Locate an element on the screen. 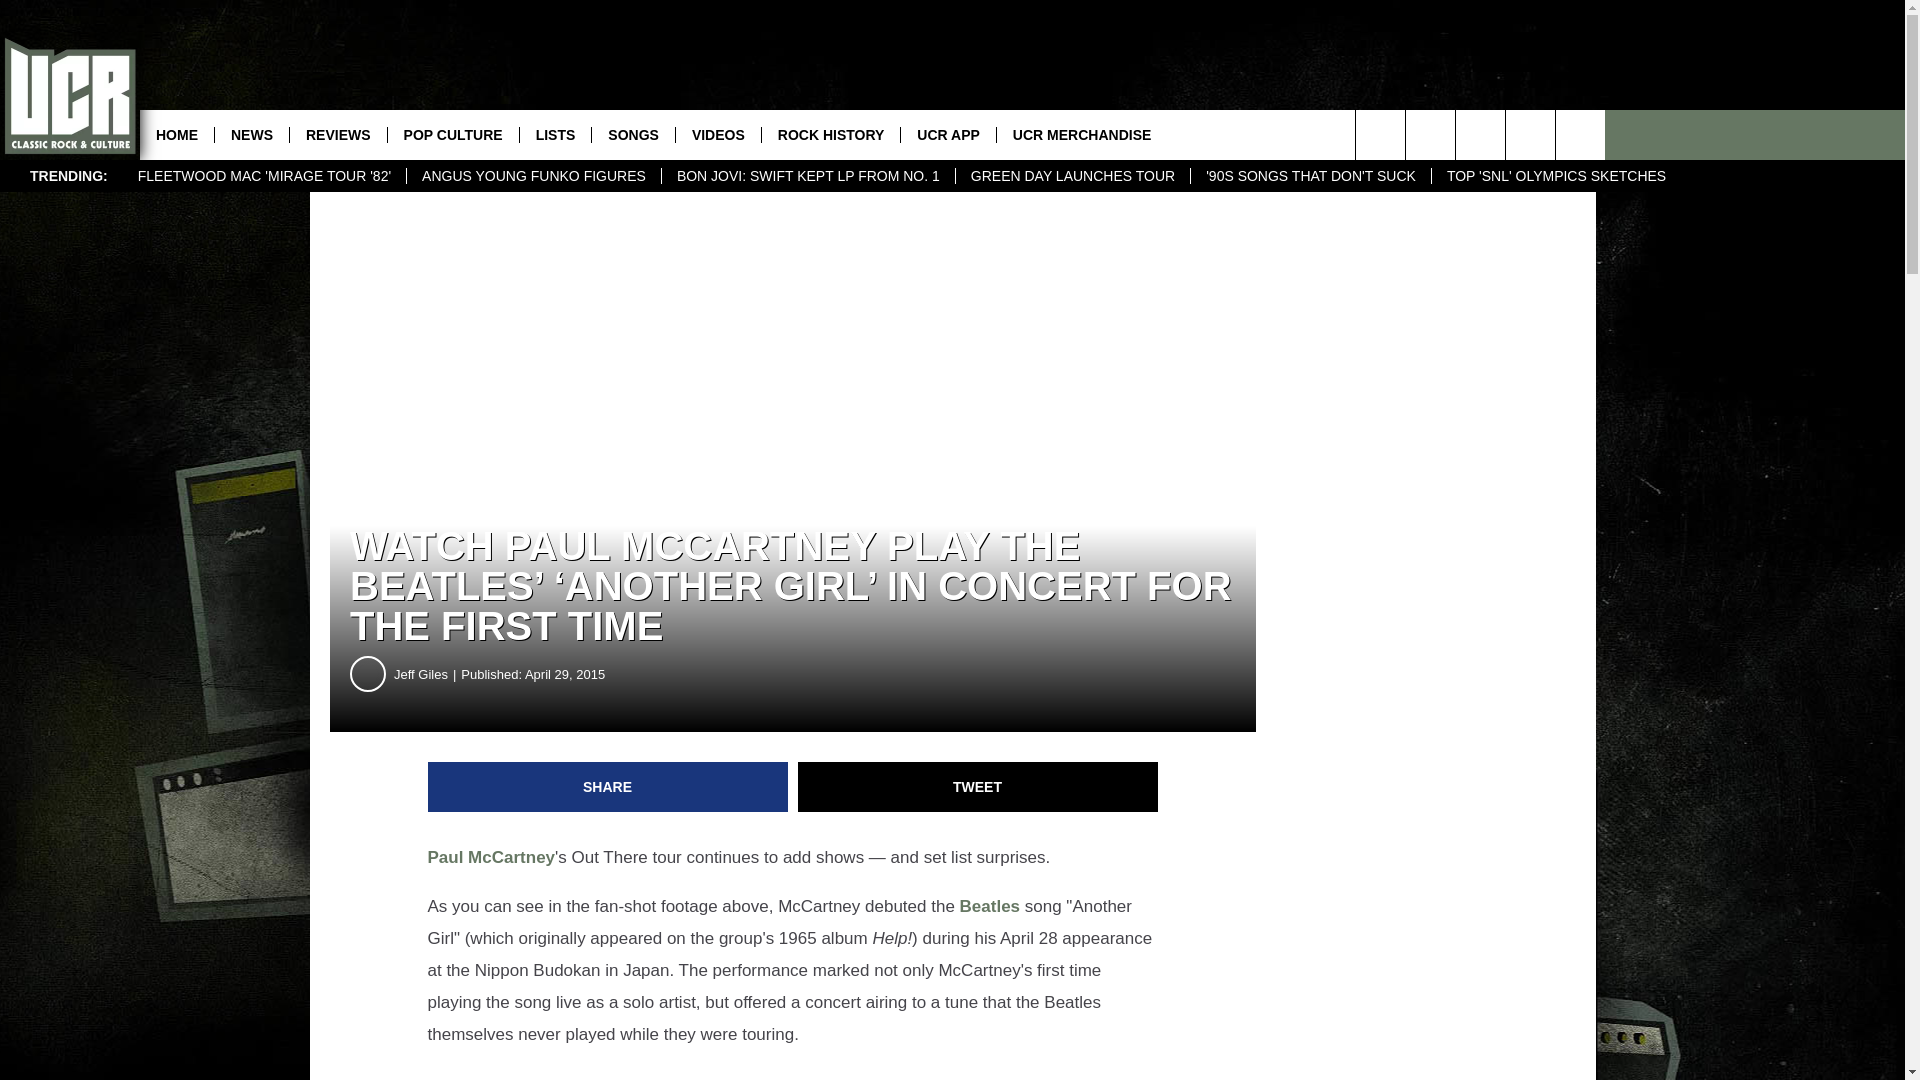  TOP 'SNL' OLYMPICS SKETCHES is located at coordinates (1556, 176).